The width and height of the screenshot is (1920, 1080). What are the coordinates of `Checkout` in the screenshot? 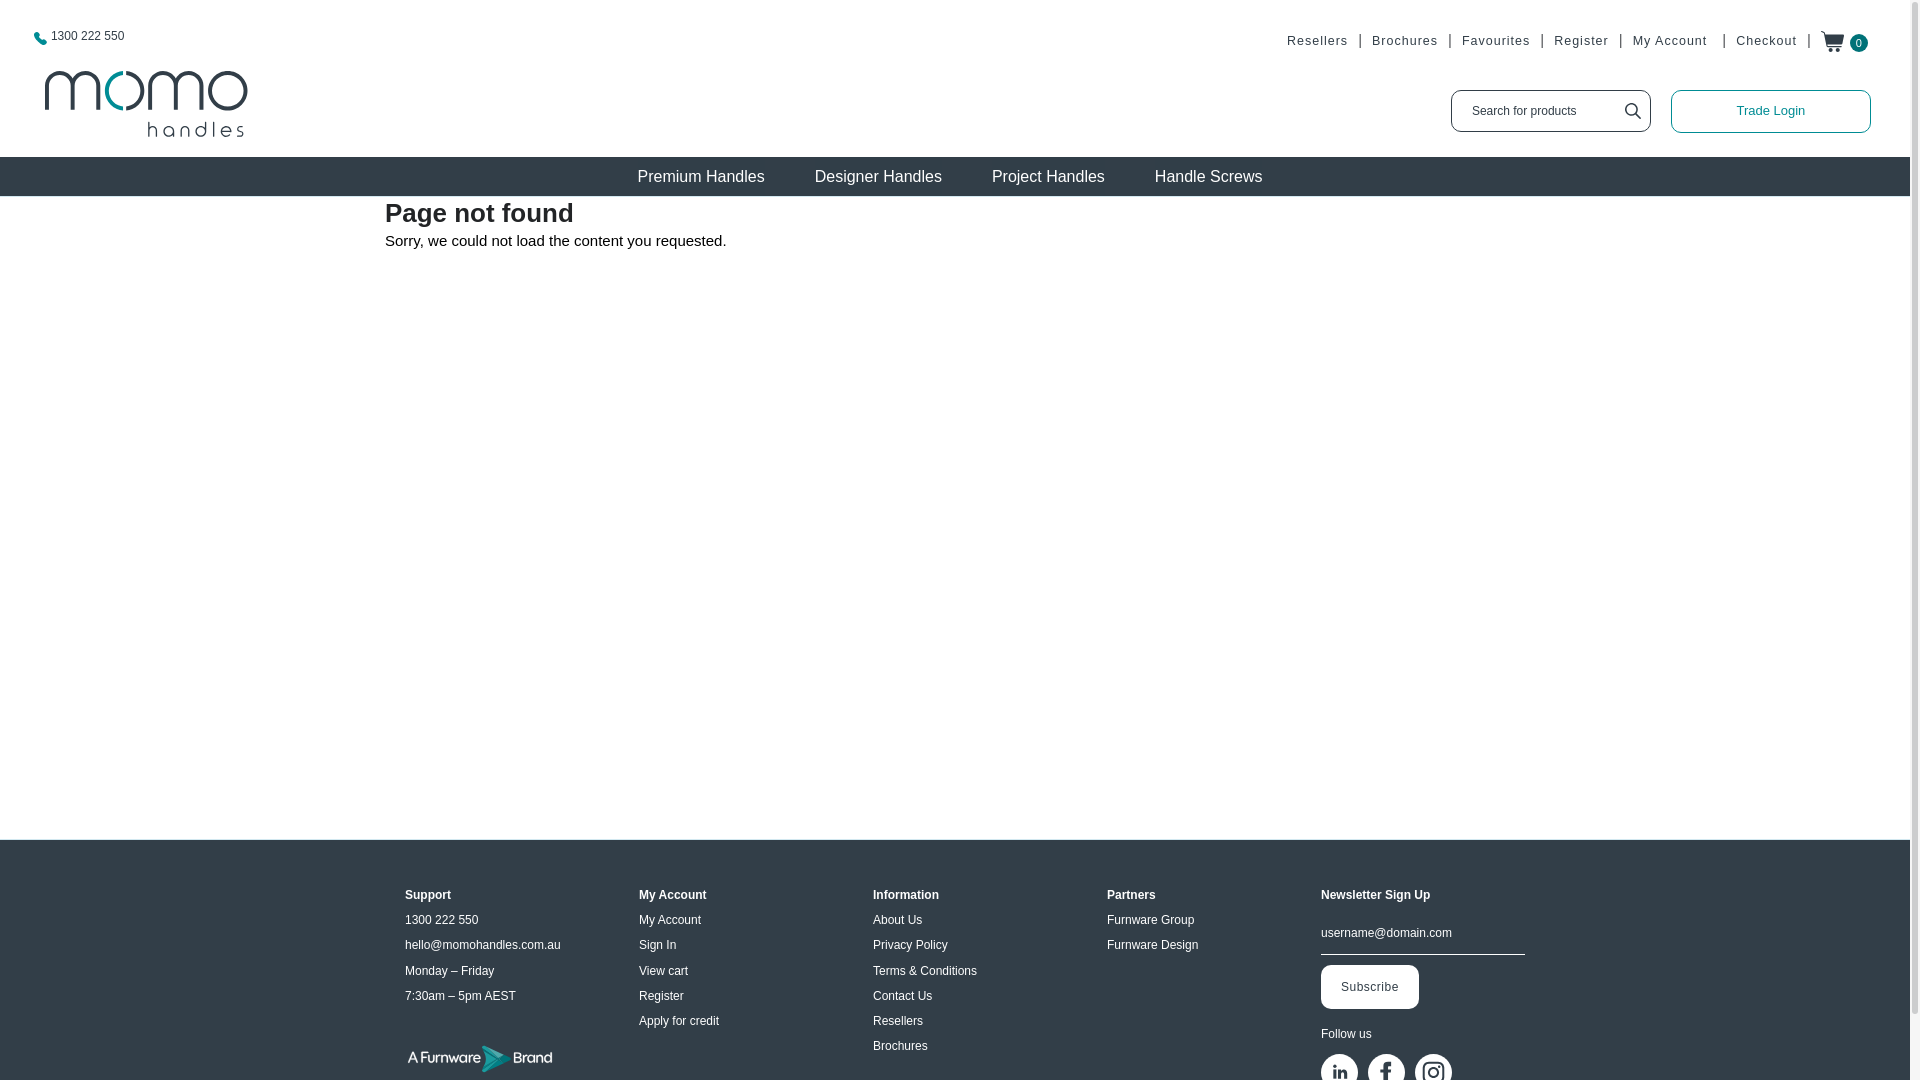 It's located at (1766, 41).